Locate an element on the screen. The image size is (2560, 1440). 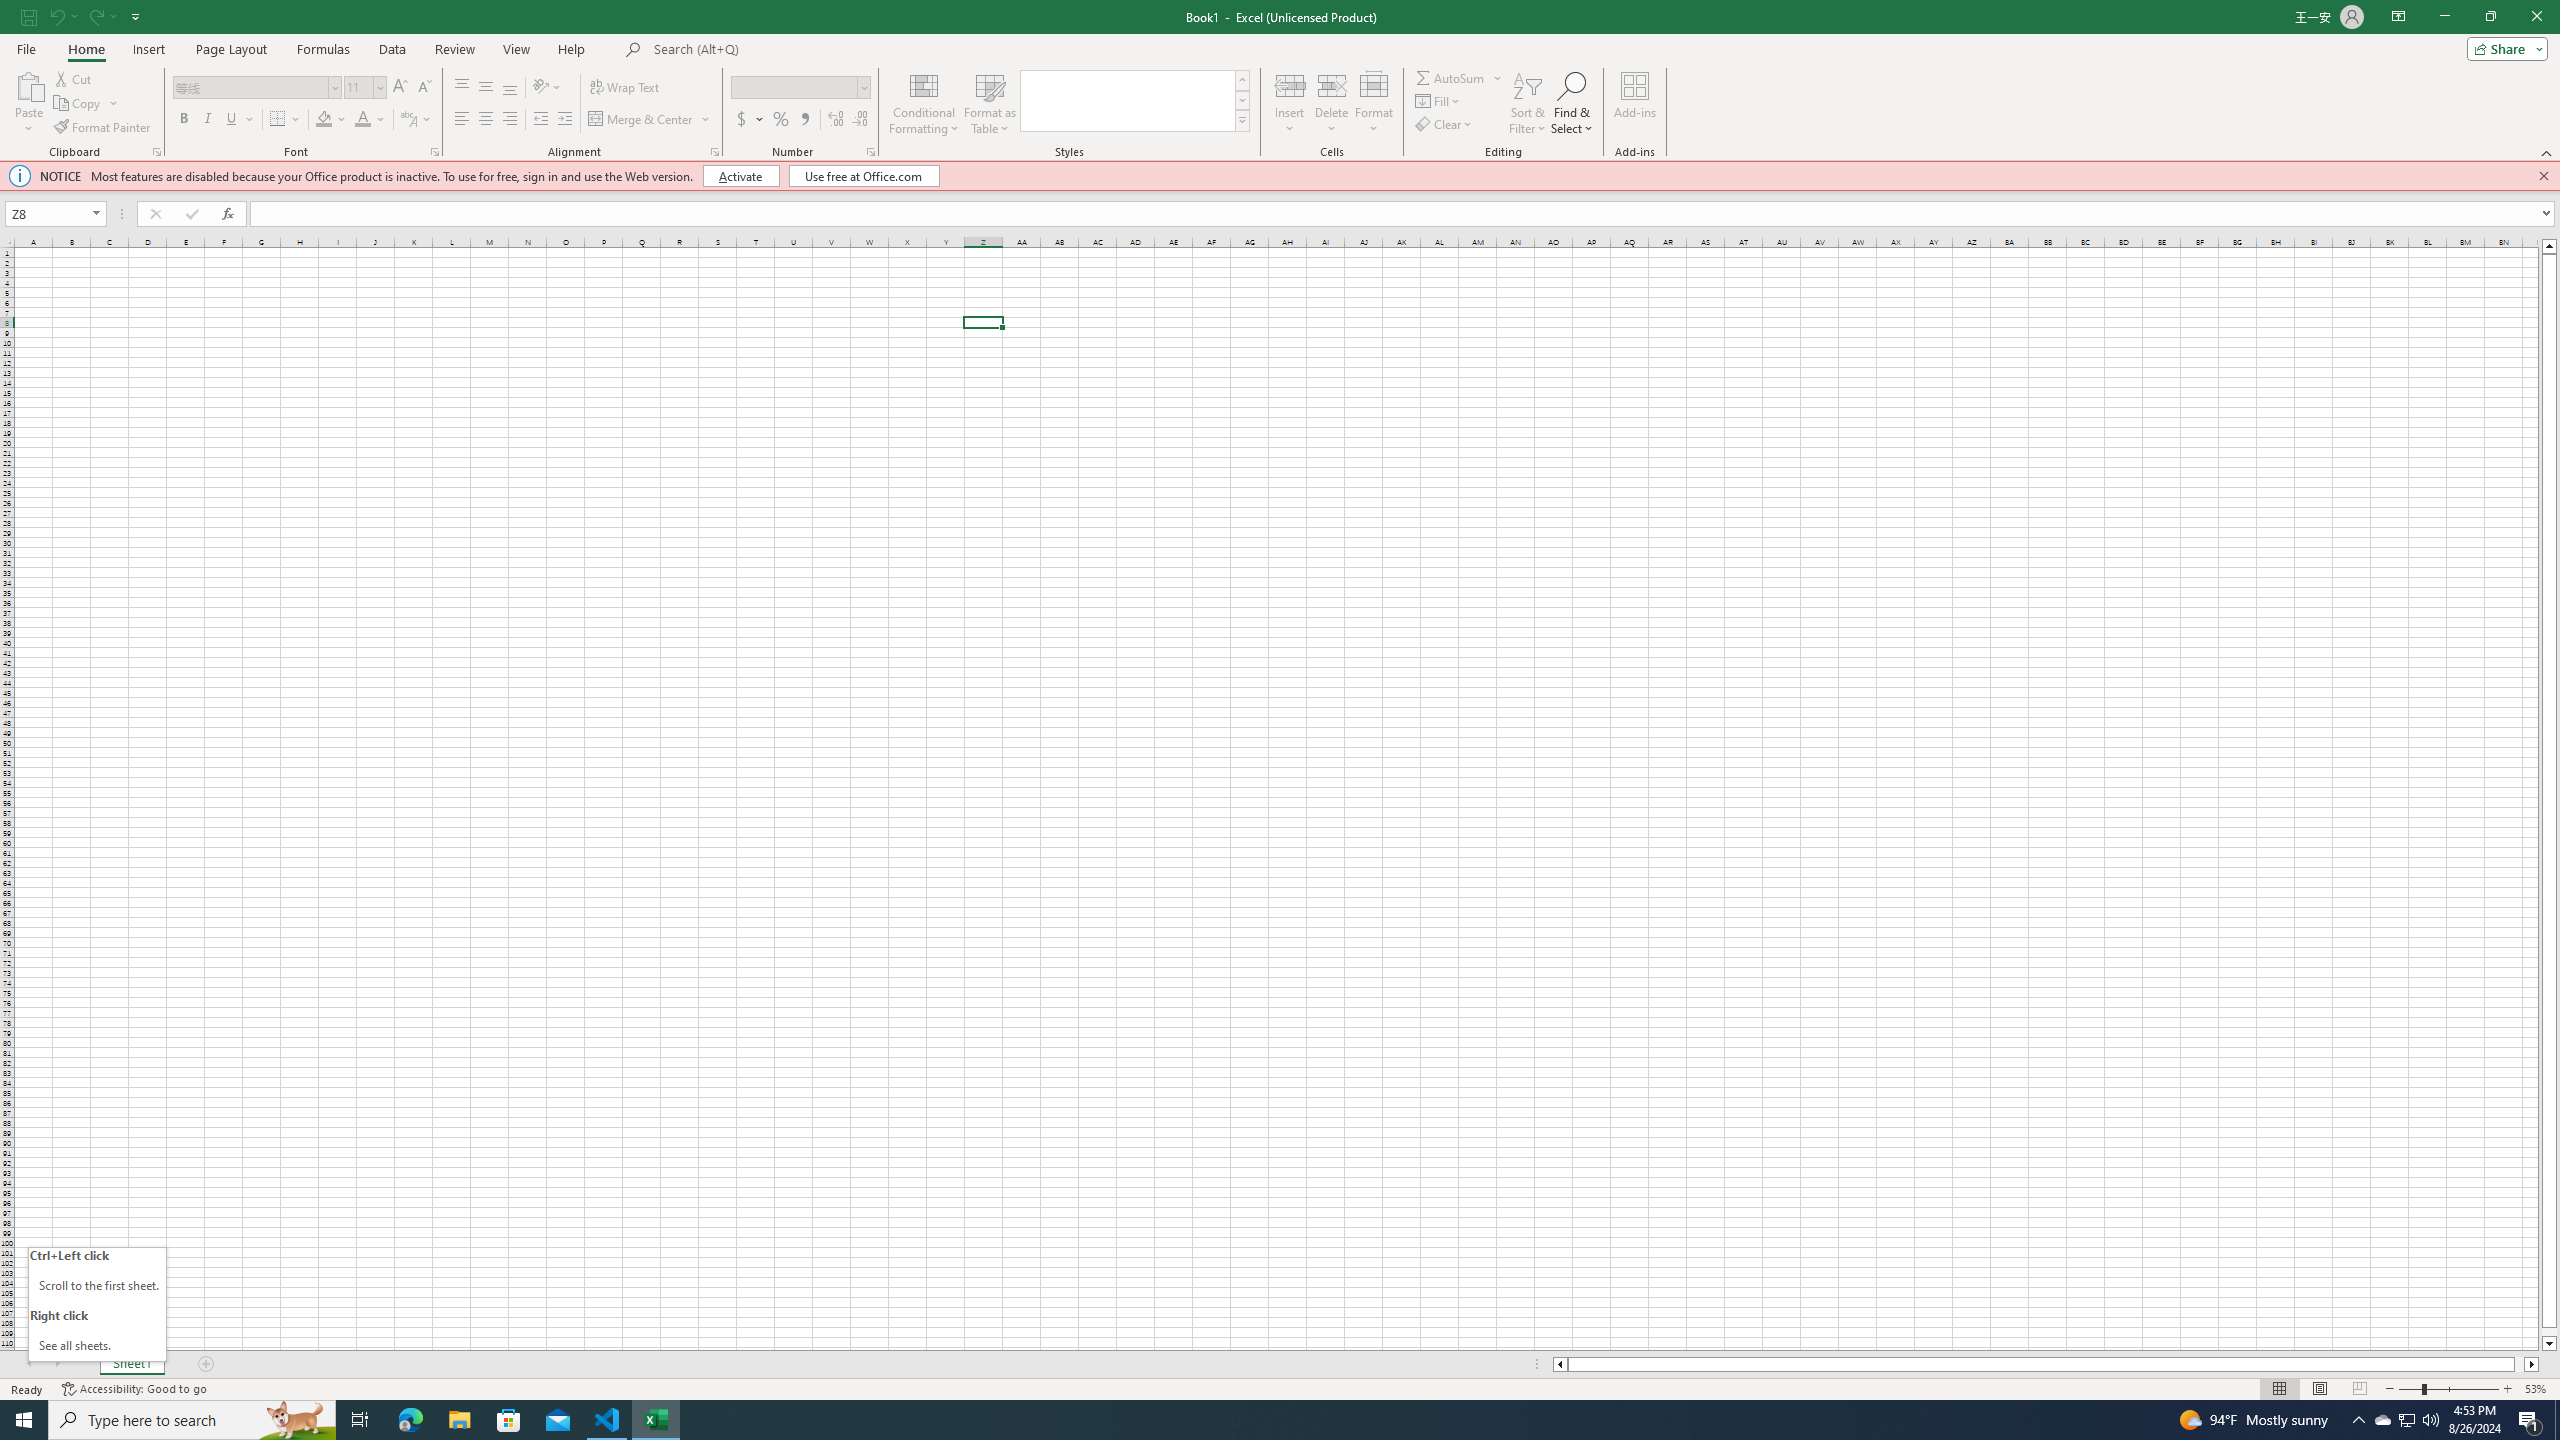
Page Layout is located at coordinates (2318, 1389).